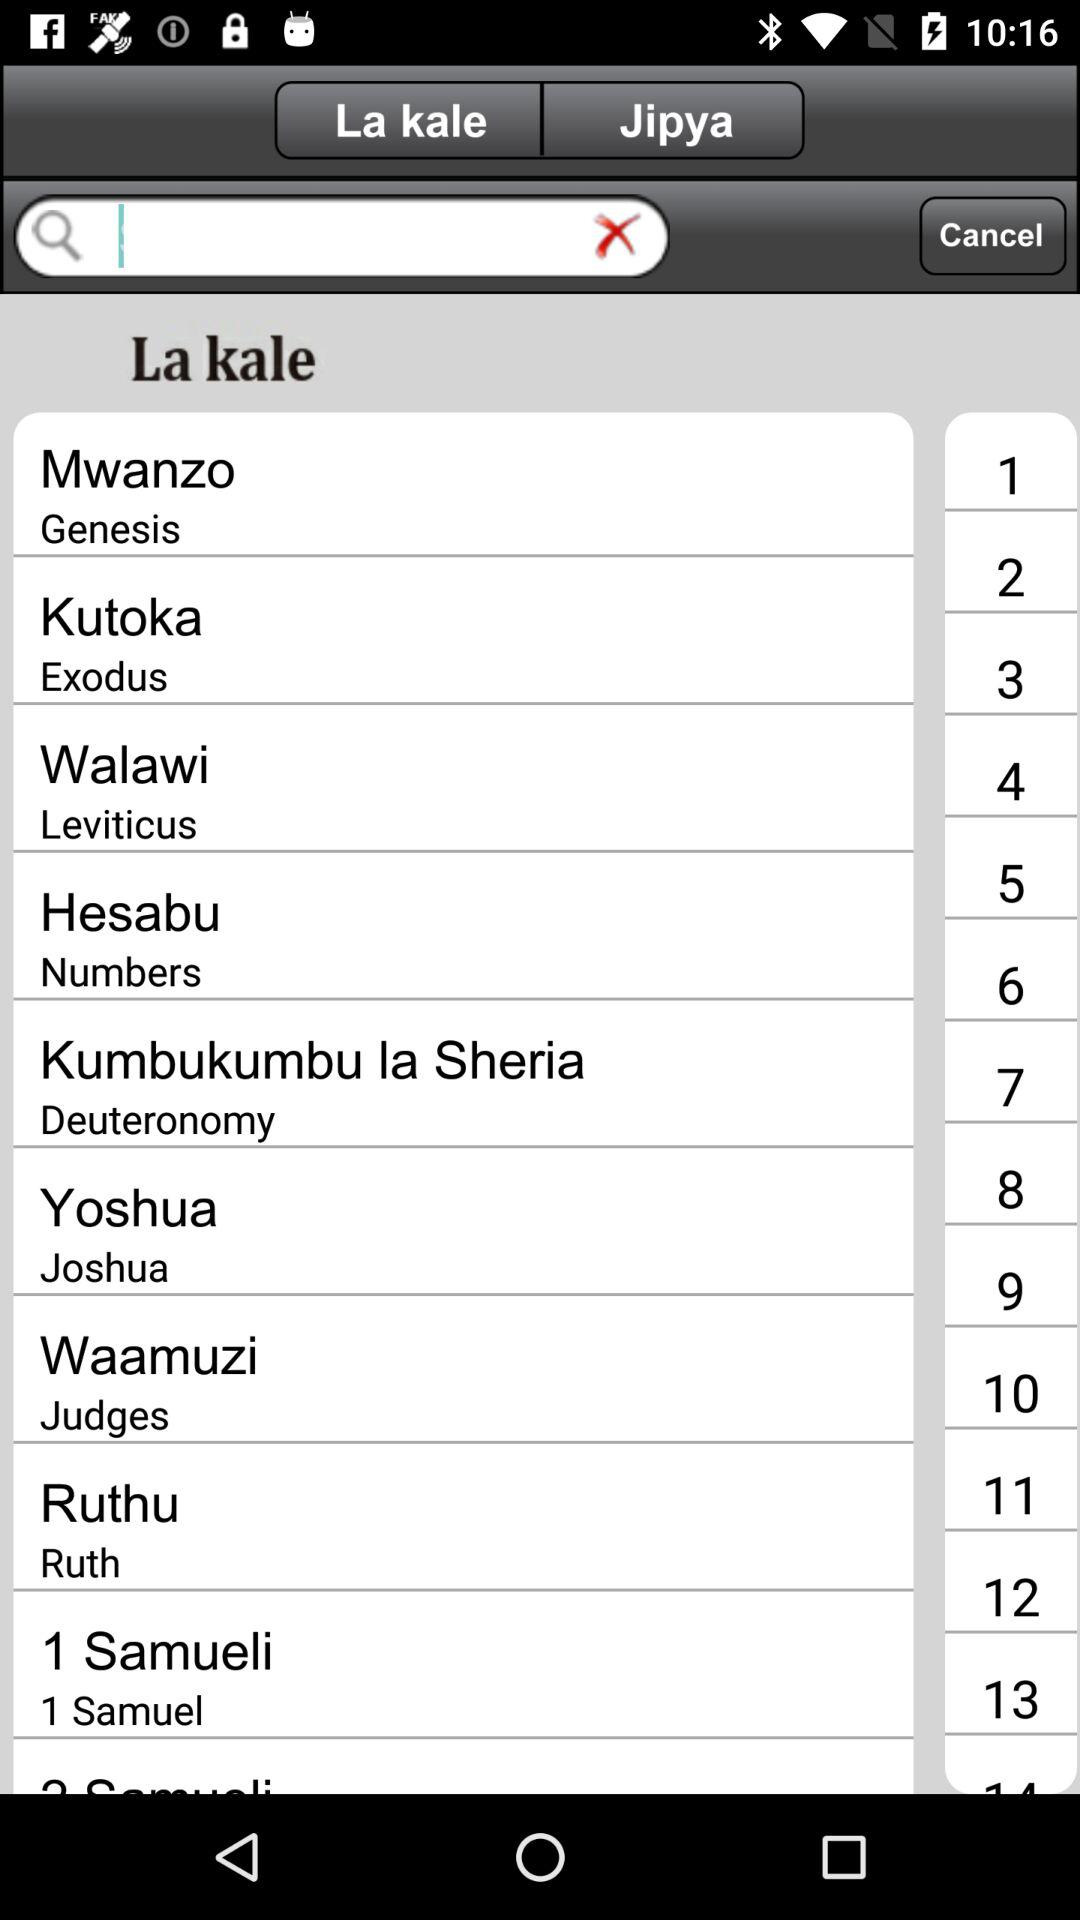 Image resolution: width=1080 pixels, height=1920 pixels. Describe the element at coordinates (1010, 779) in the screenshot. I see `select 4 item` at that location.